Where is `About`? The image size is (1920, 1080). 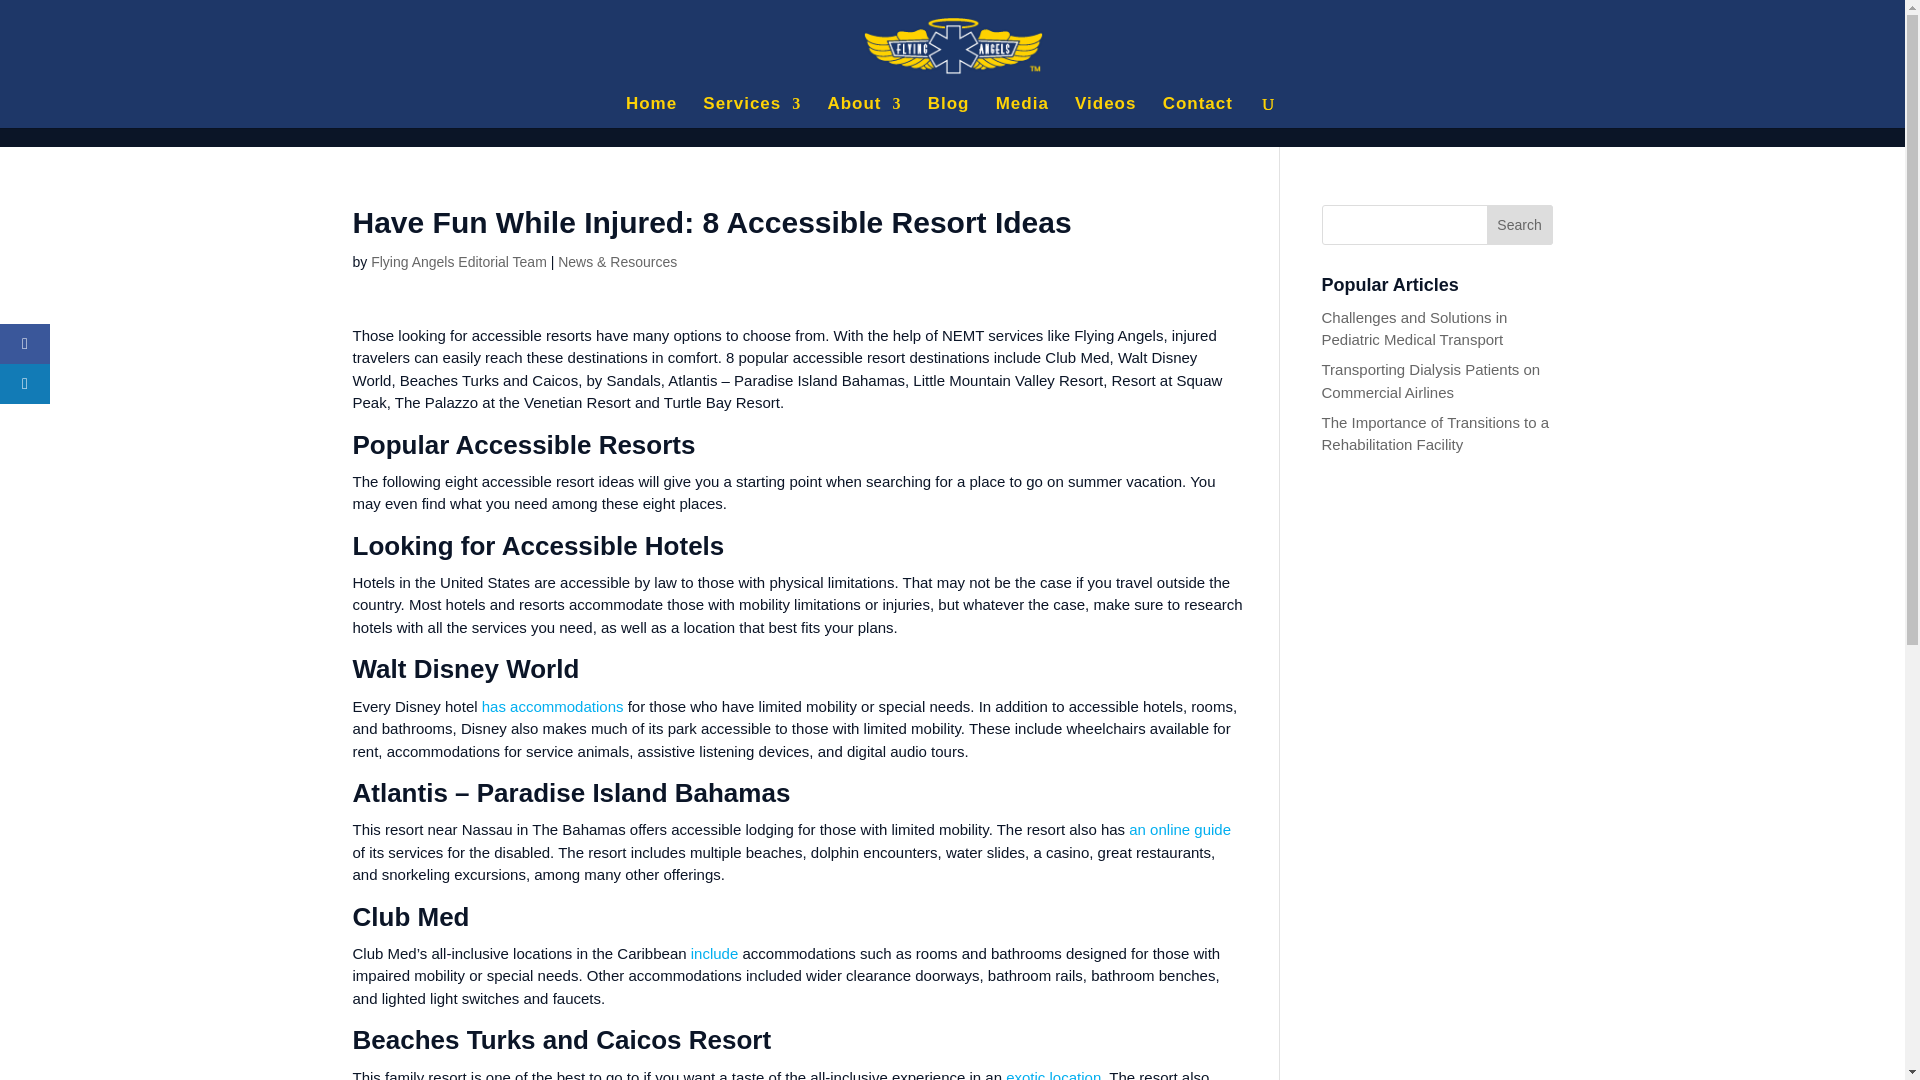 About is located at coordinates (864, 112).